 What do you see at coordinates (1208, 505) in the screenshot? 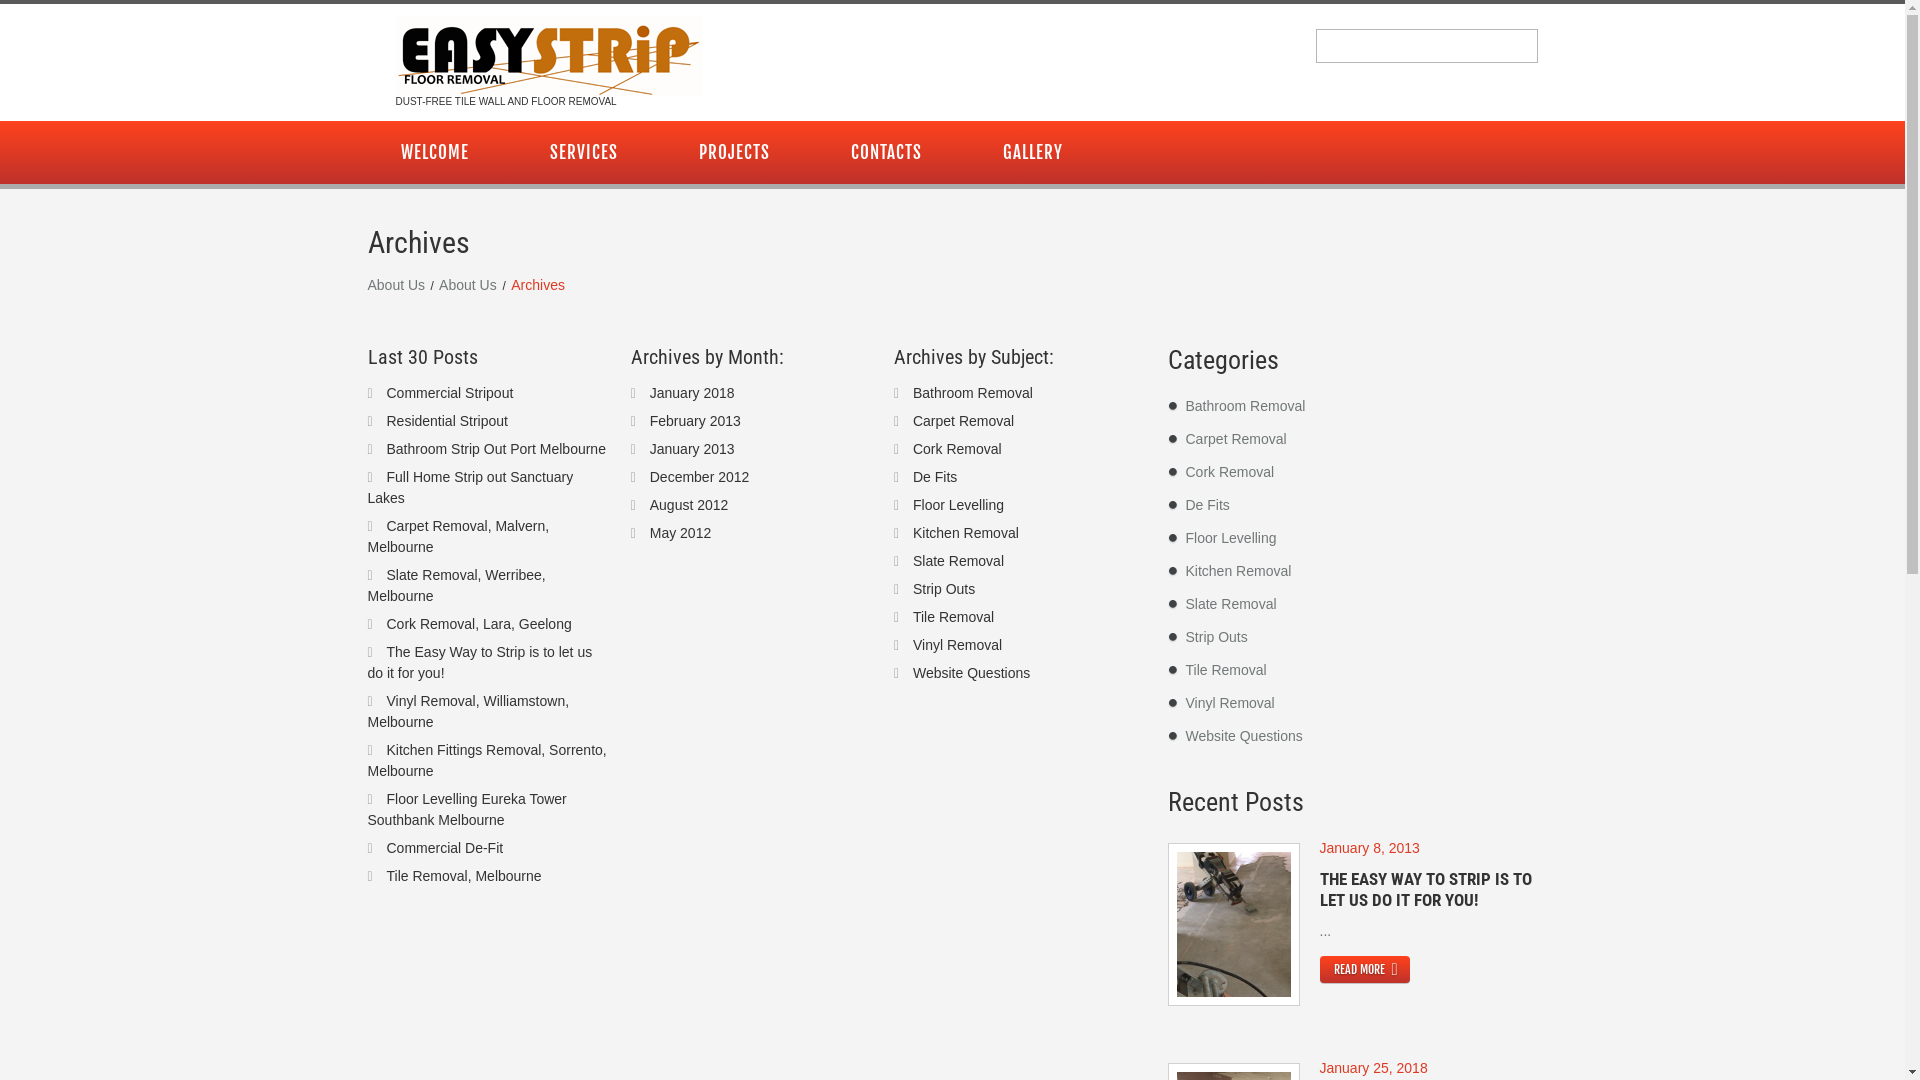
I see `De Fits` at bounding box center [1208, 505].